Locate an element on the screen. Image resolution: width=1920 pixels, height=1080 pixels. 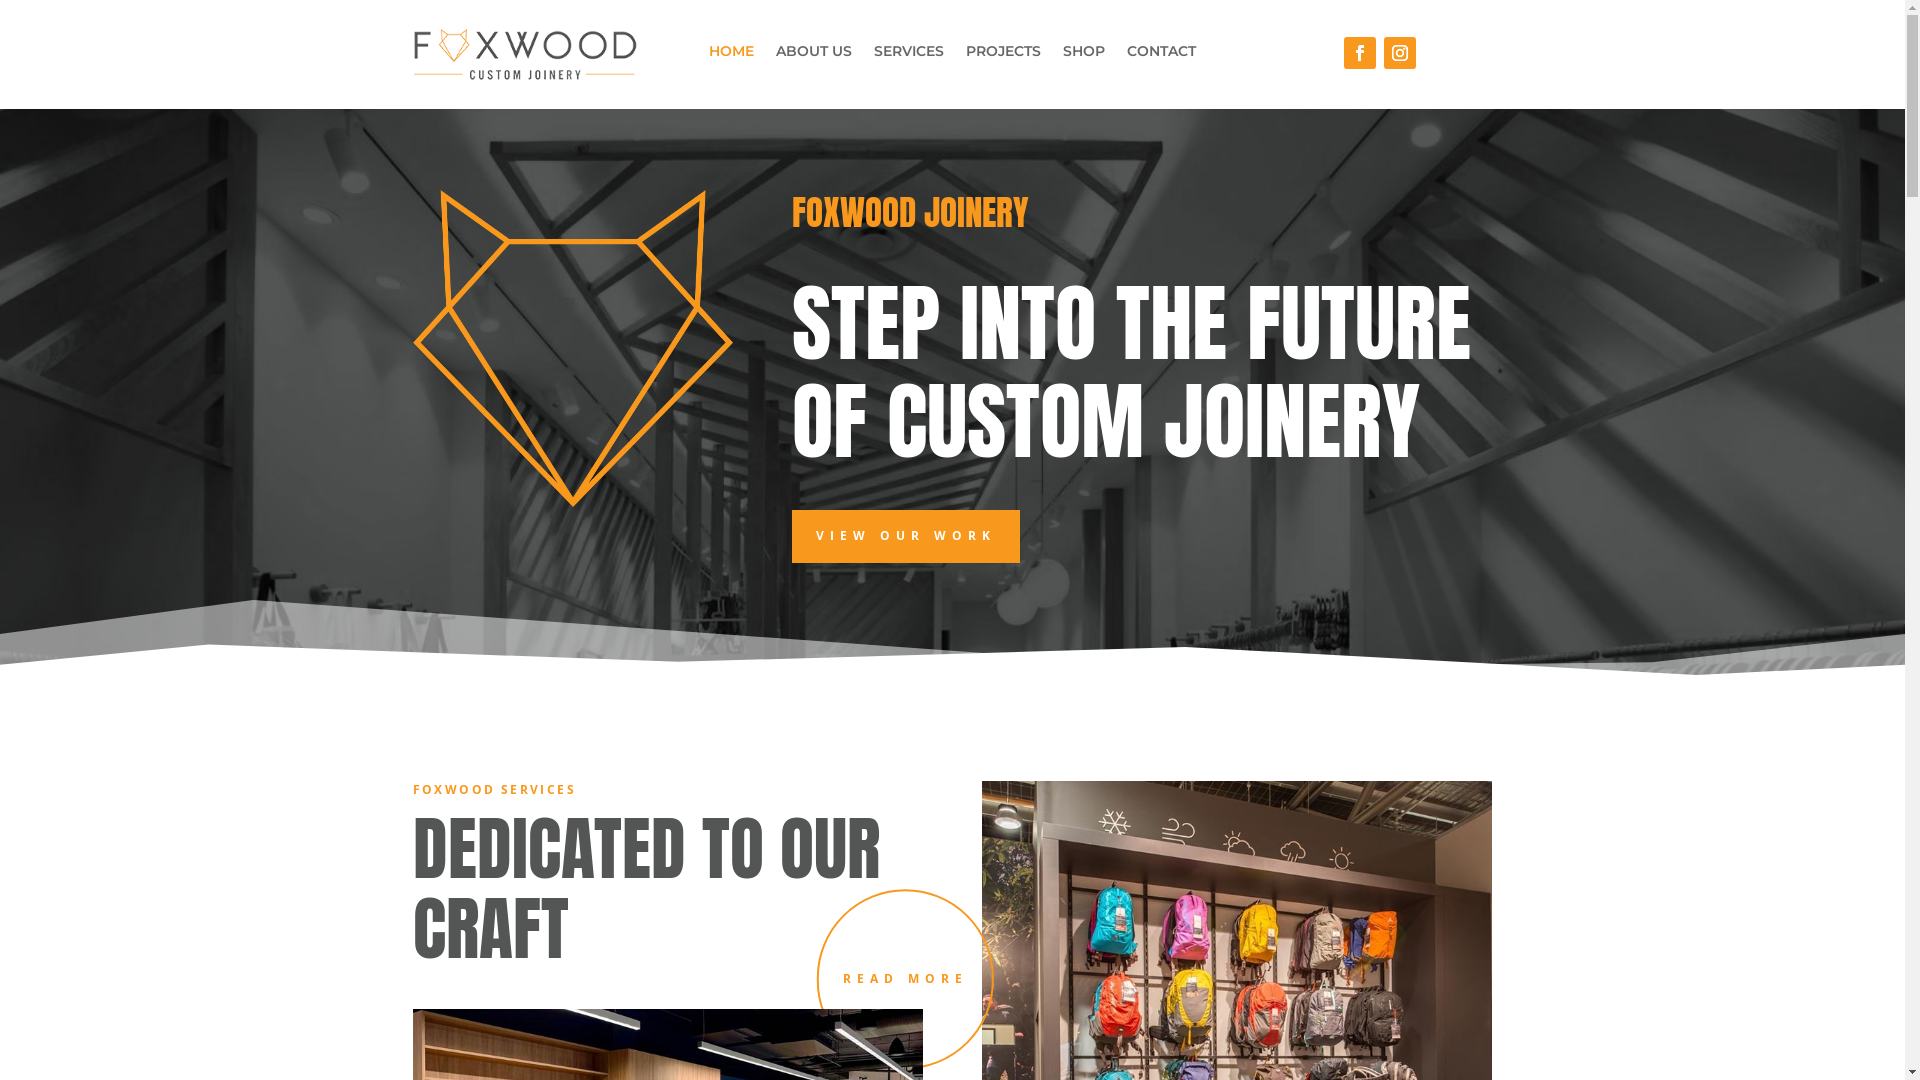
PROJECTS is located at coordinates (1004, 55).